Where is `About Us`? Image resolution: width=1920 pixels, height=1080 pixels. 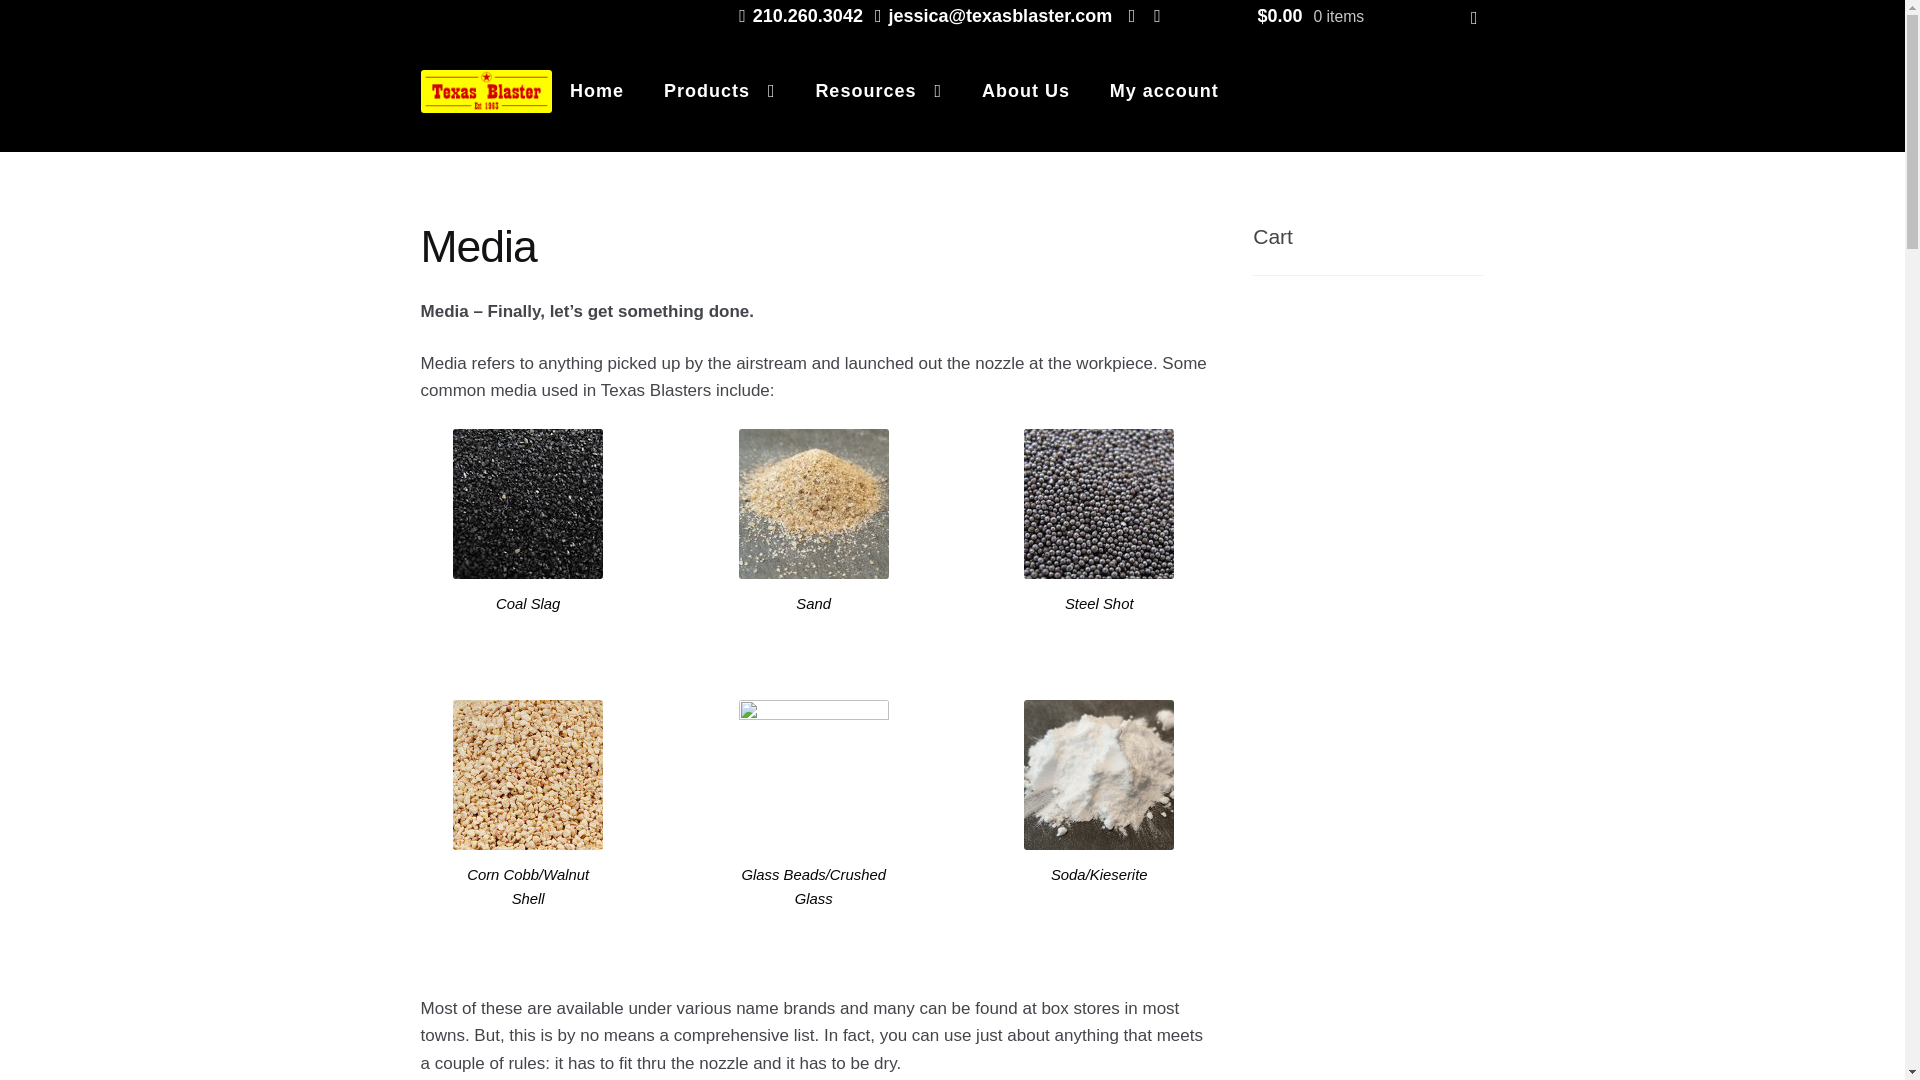
About Us is located at coordinates (1026, 91).